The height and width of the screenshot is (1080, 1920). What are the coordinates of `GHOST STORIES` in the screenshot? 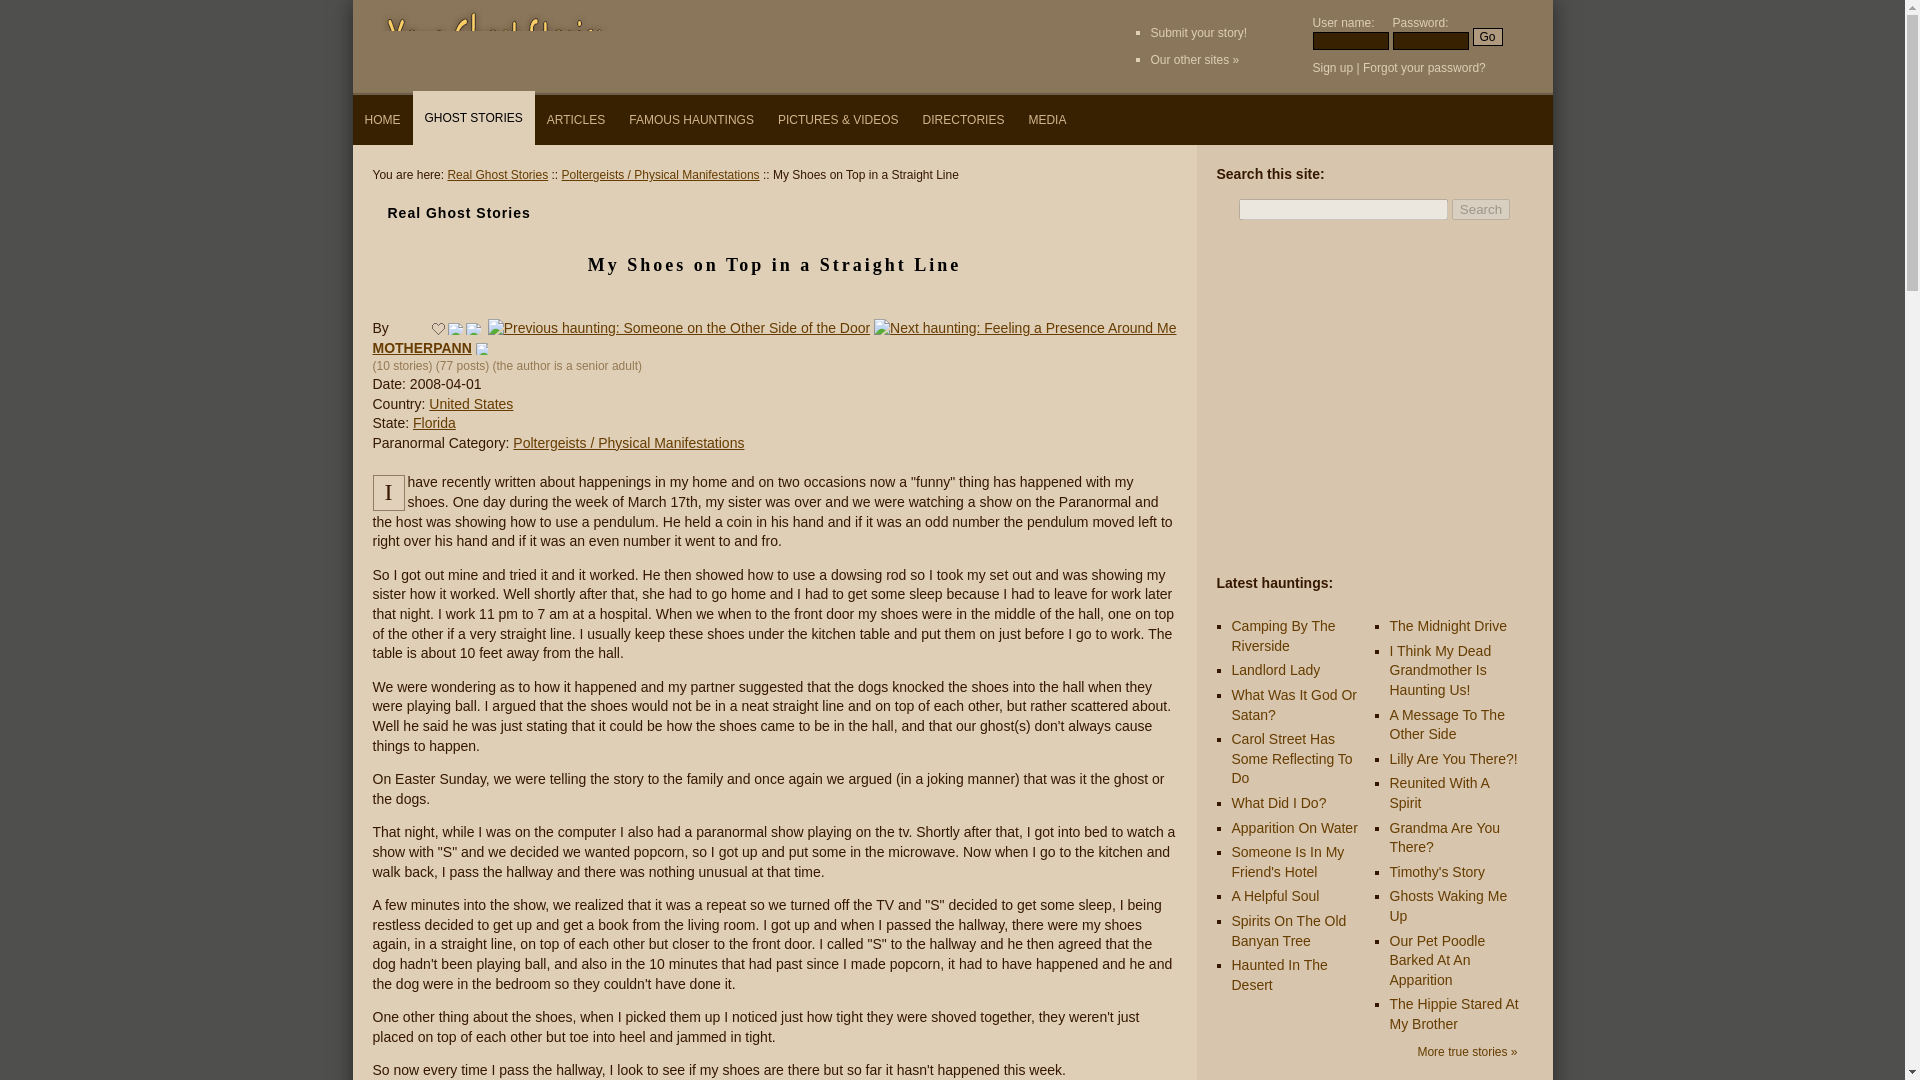 It's located at (472, 117).